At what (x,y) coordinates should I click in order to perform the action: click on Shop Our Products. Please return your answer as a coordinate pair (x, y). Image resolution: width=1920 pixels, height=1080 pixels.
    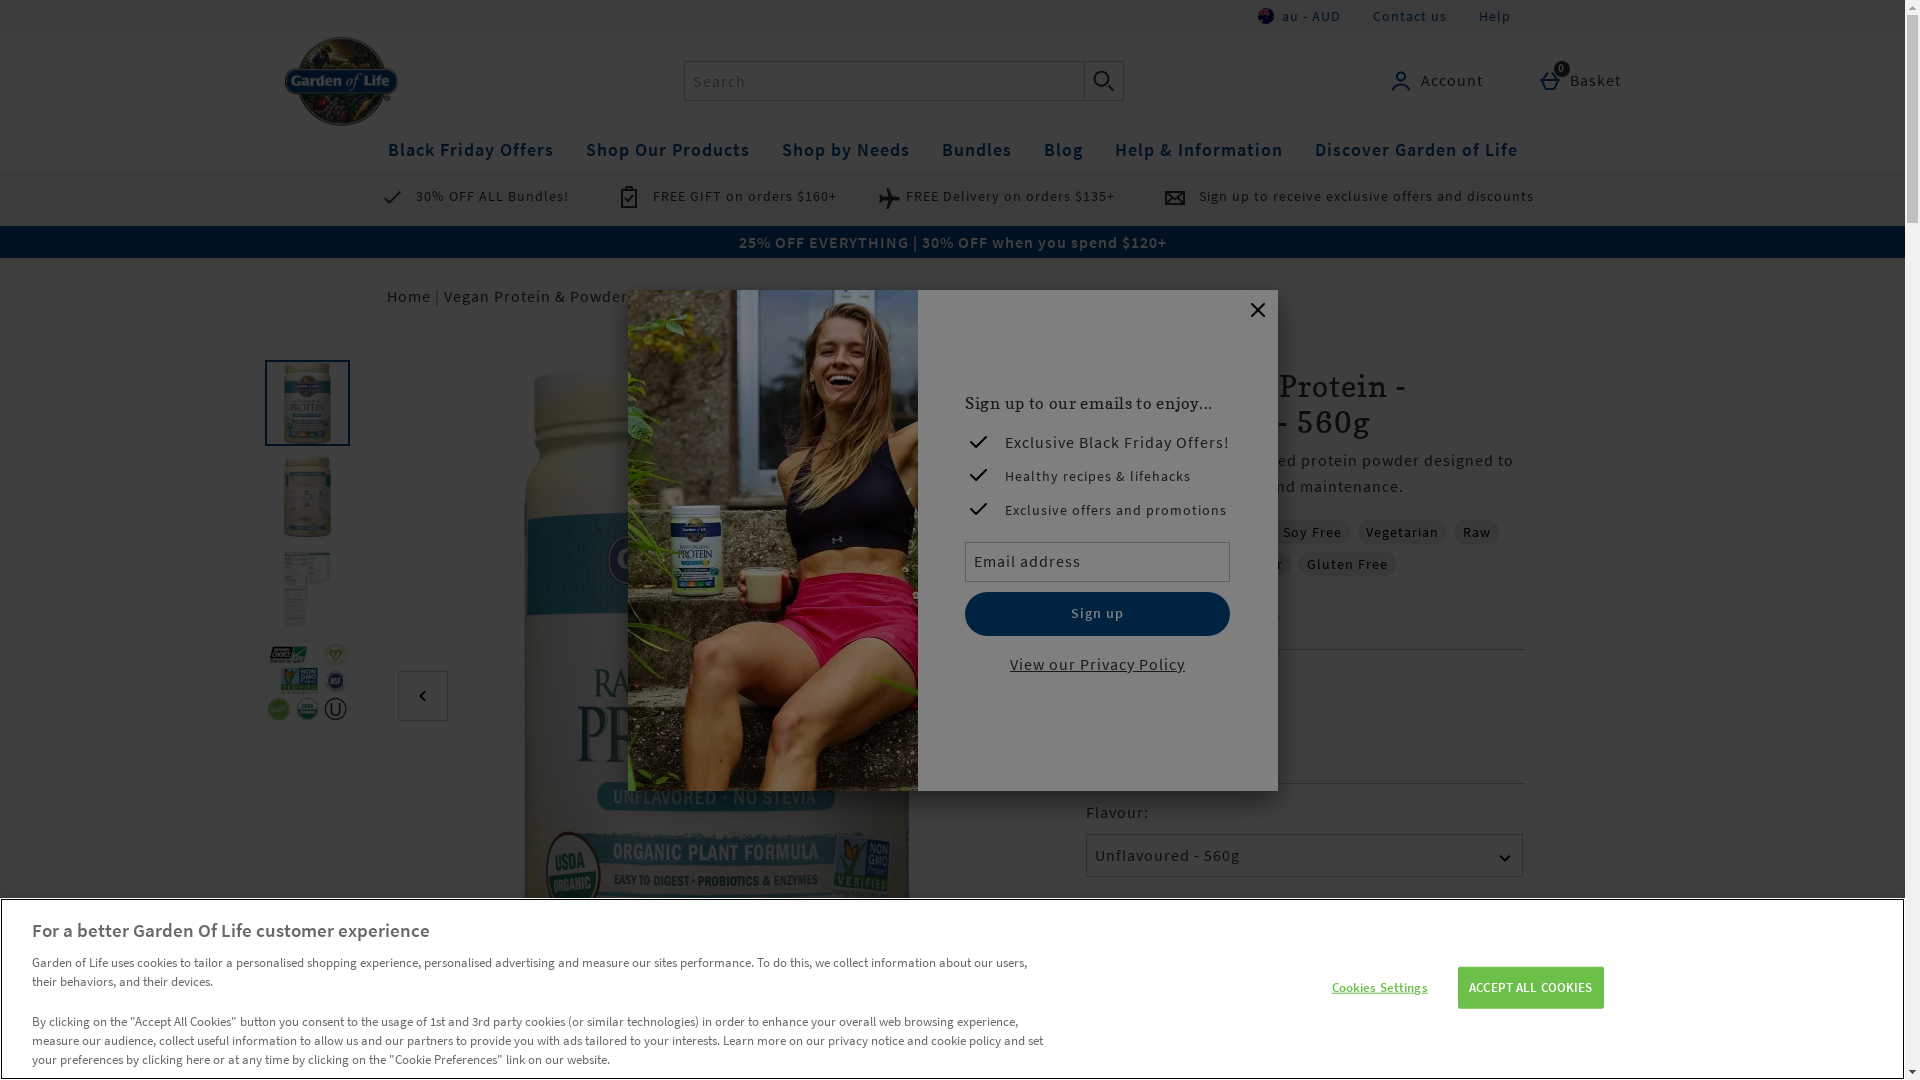
    Looking at the image, I should click on (668, 150).